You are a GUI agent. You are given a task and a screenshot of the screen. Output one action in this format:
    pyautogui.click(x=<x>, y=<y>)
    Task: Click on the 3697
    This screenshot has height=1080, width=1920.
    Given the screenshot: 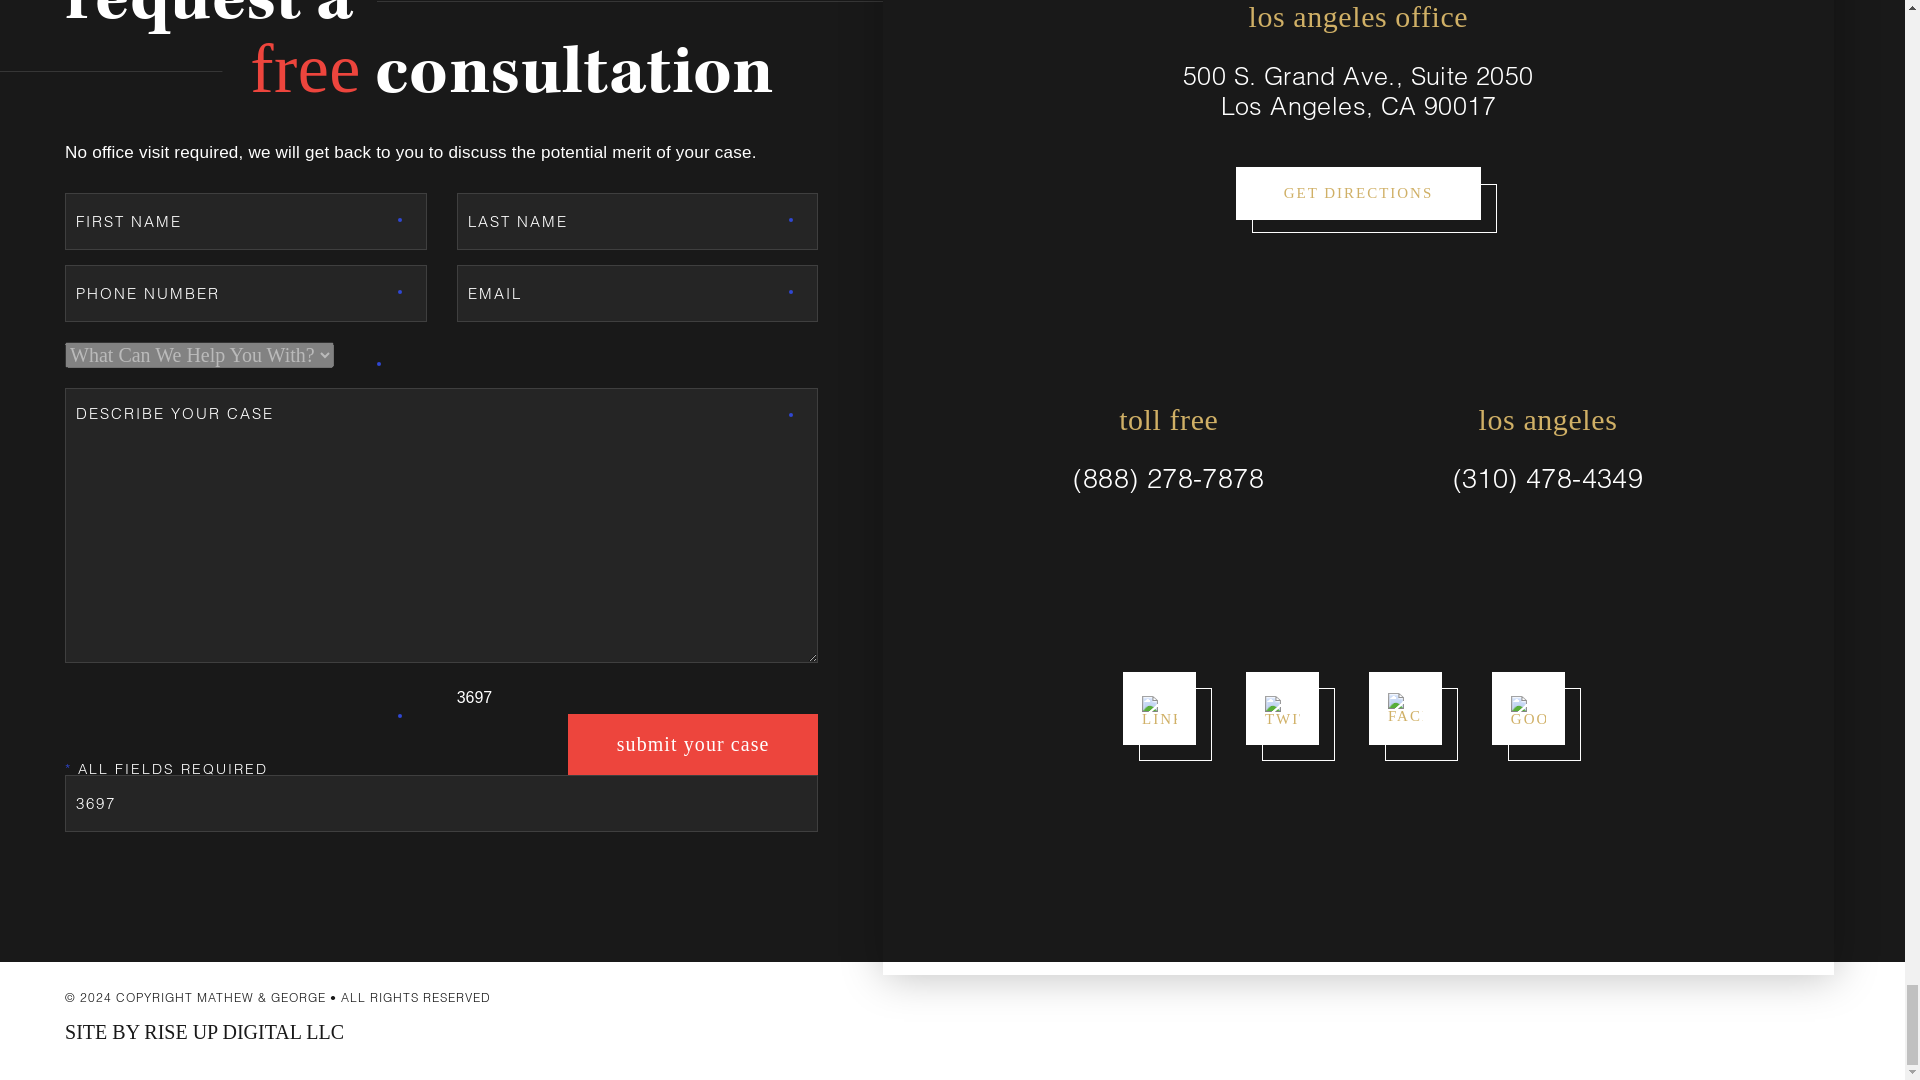 What is the action you would take?
    pyautogui.click(x=441, y=803)
    